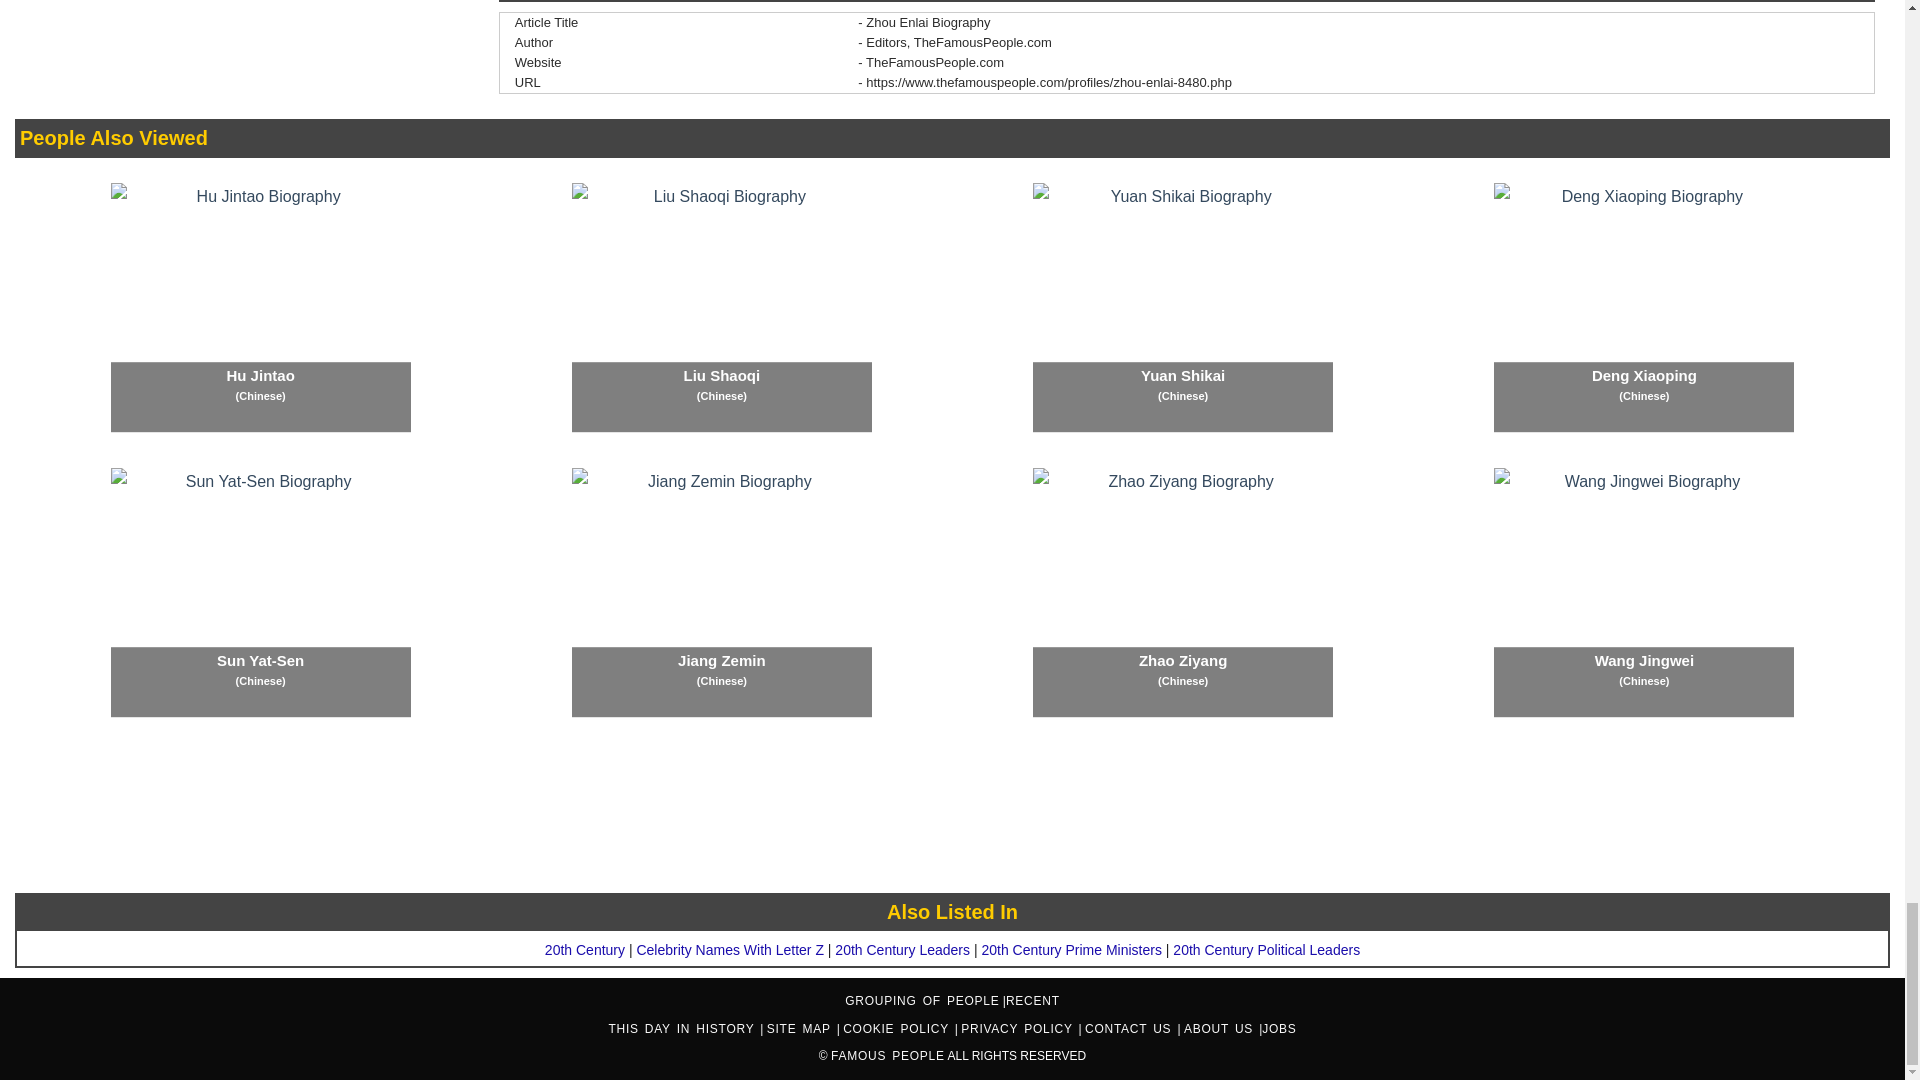  I want to click on Yuan Shikai, so click(1182, 308).